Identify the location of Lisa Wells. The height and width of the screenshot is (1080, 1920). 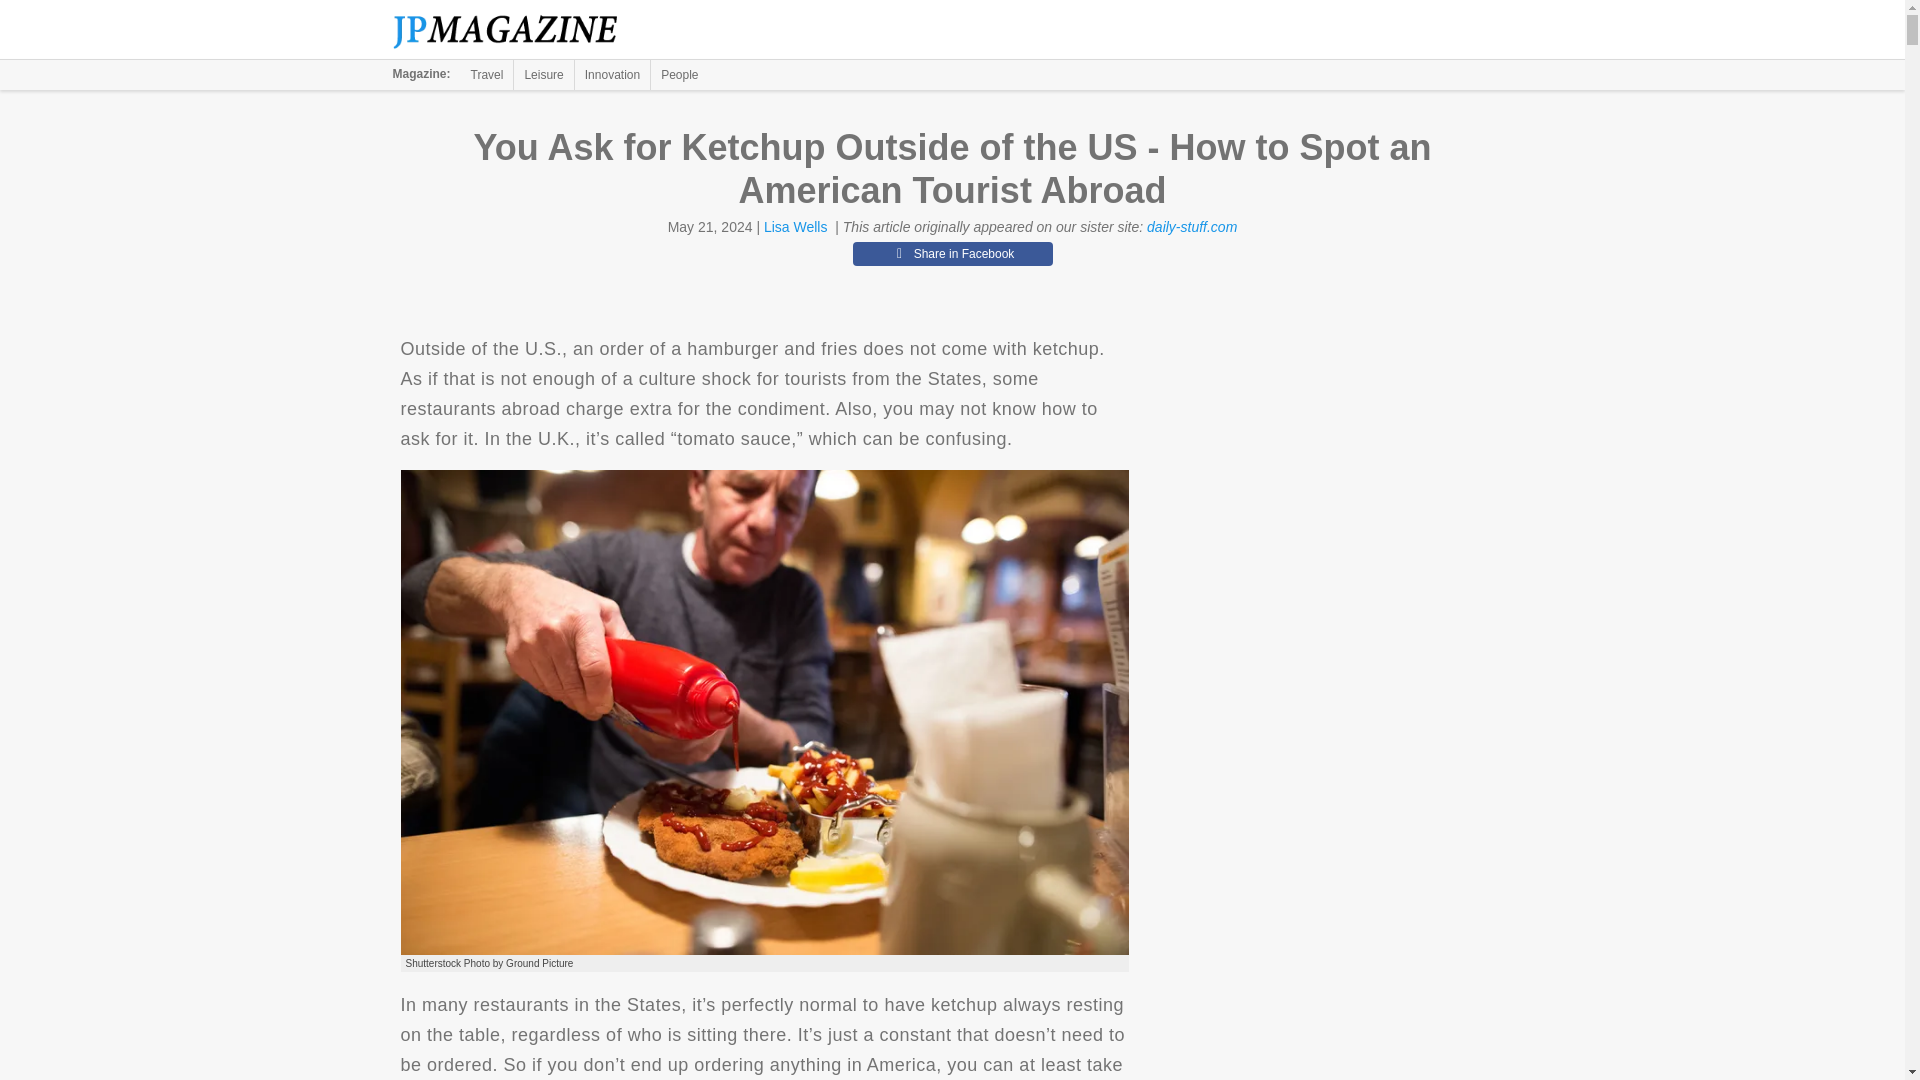
(796, 227).